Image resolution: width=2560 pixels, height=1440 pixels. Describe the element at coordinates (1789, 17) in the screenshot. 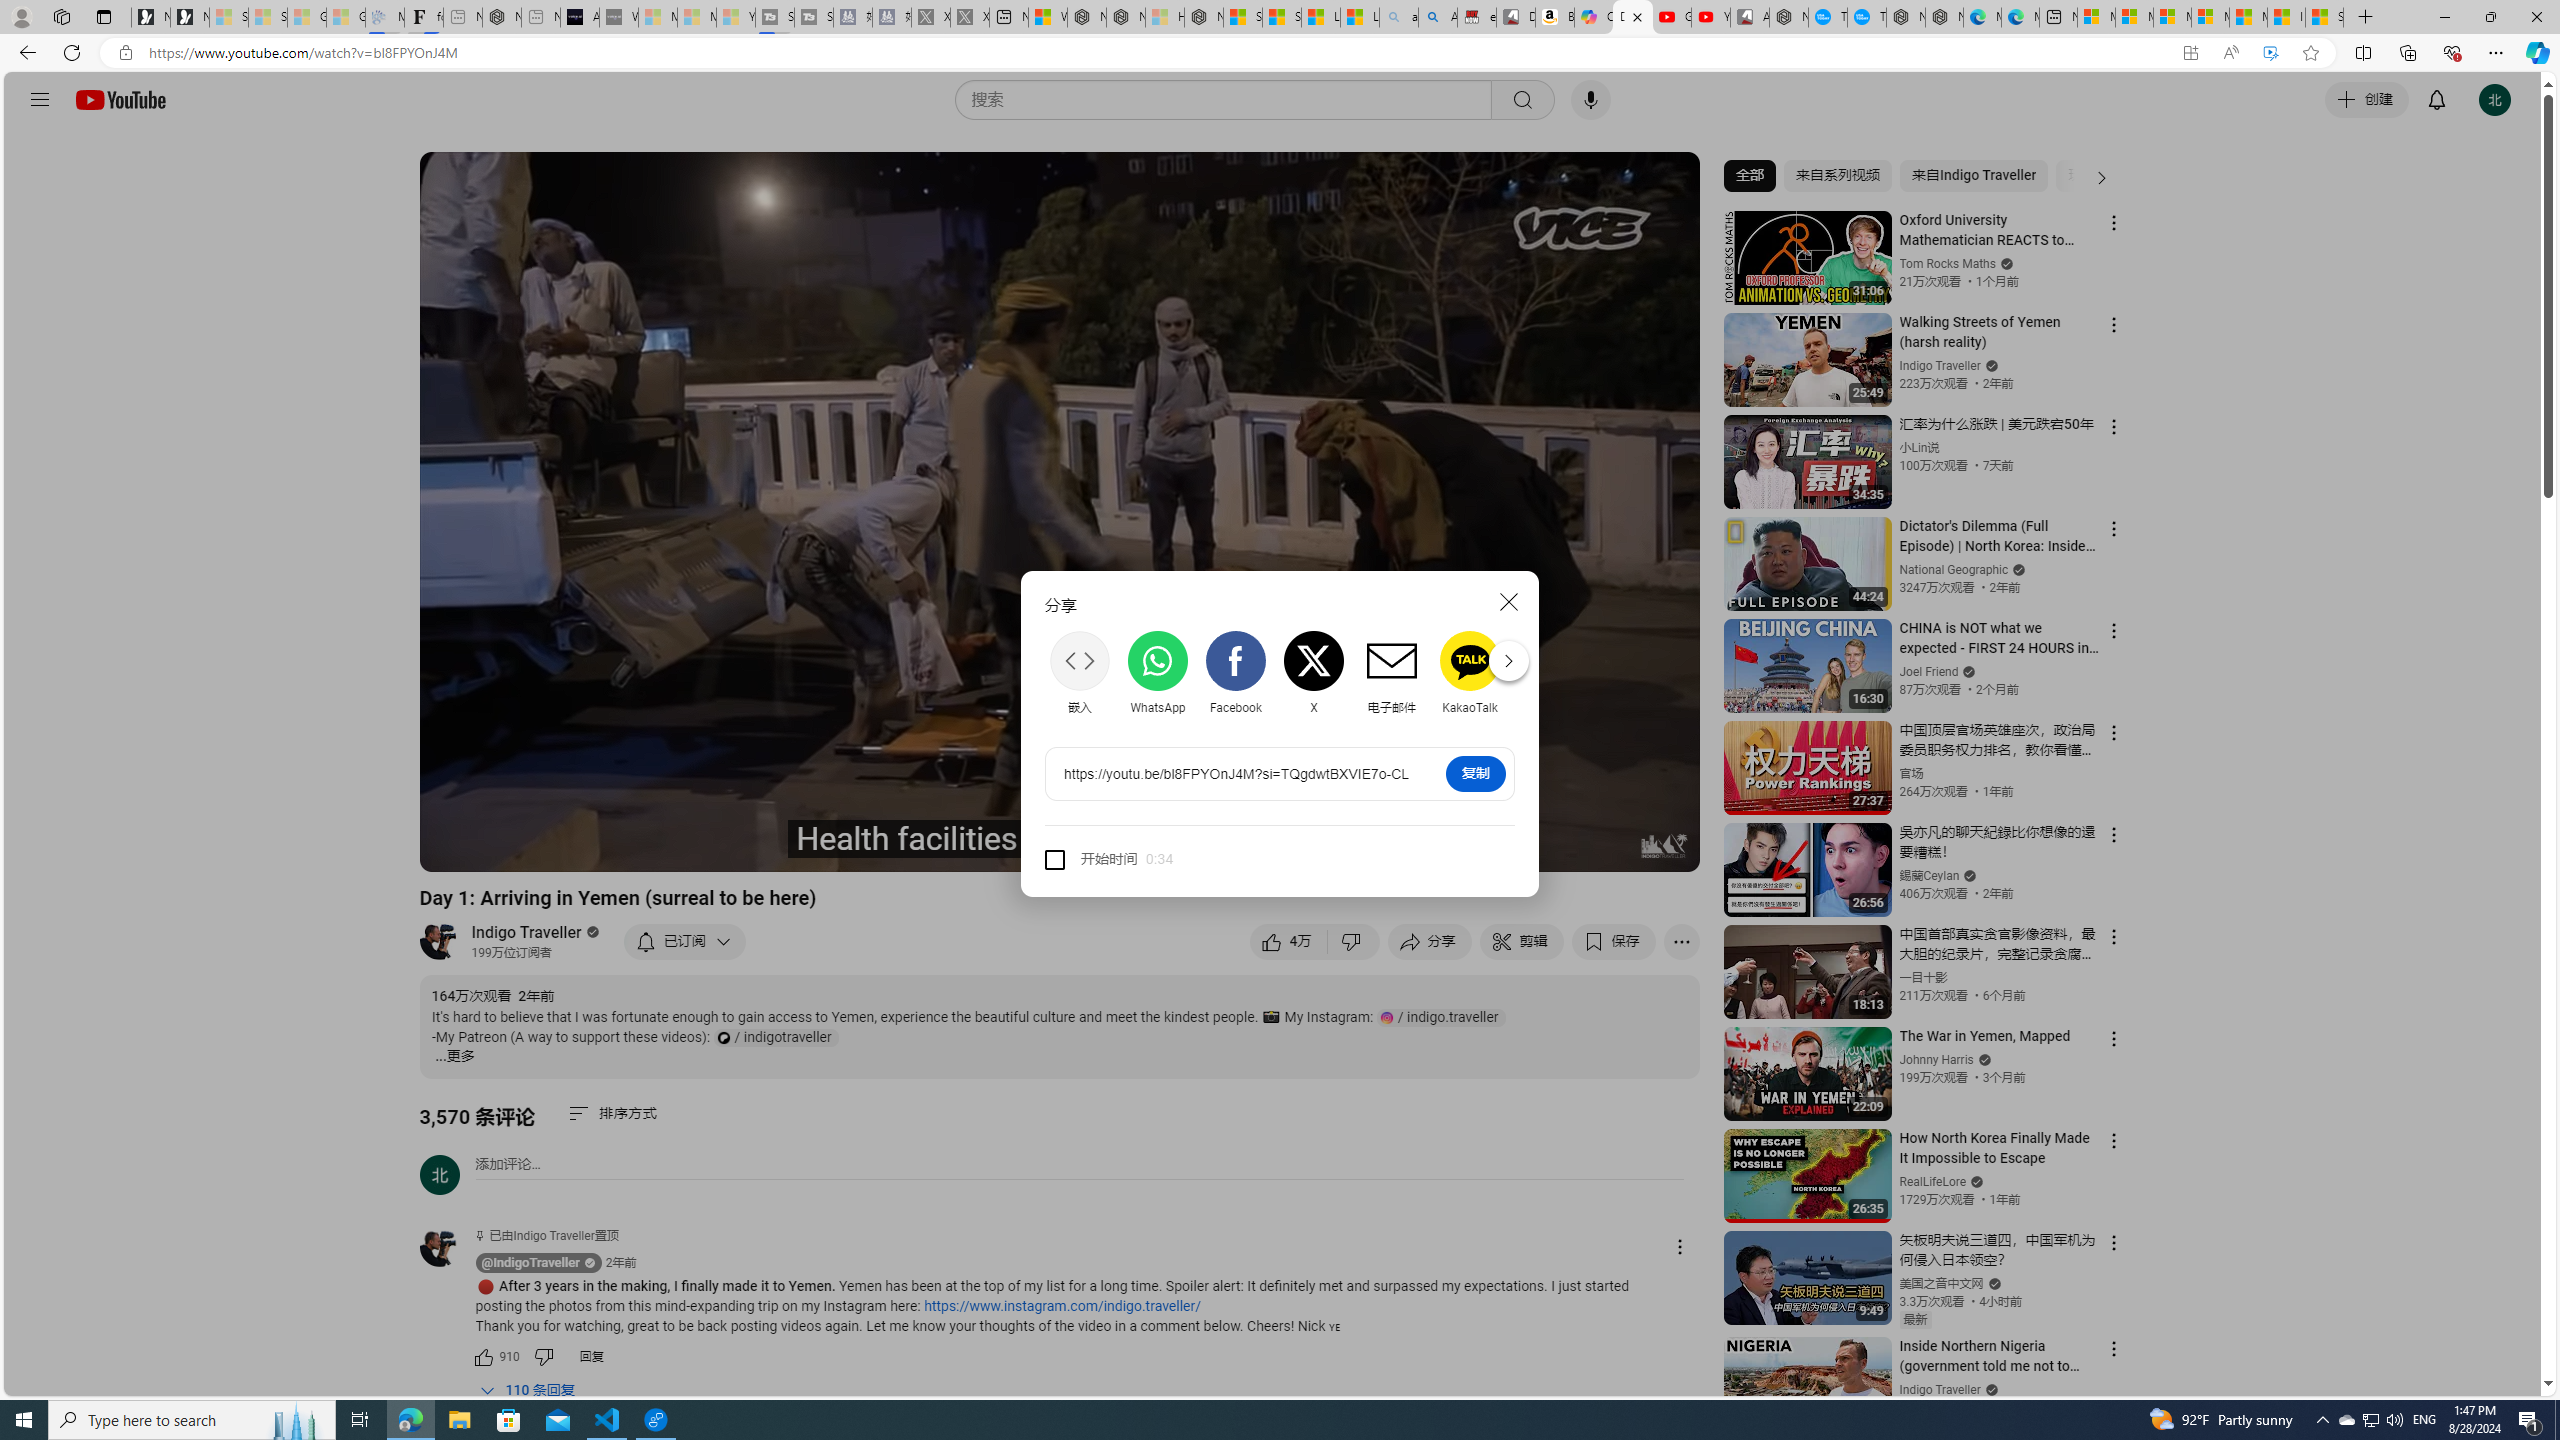

I see `Nordace - My Account` at that location.